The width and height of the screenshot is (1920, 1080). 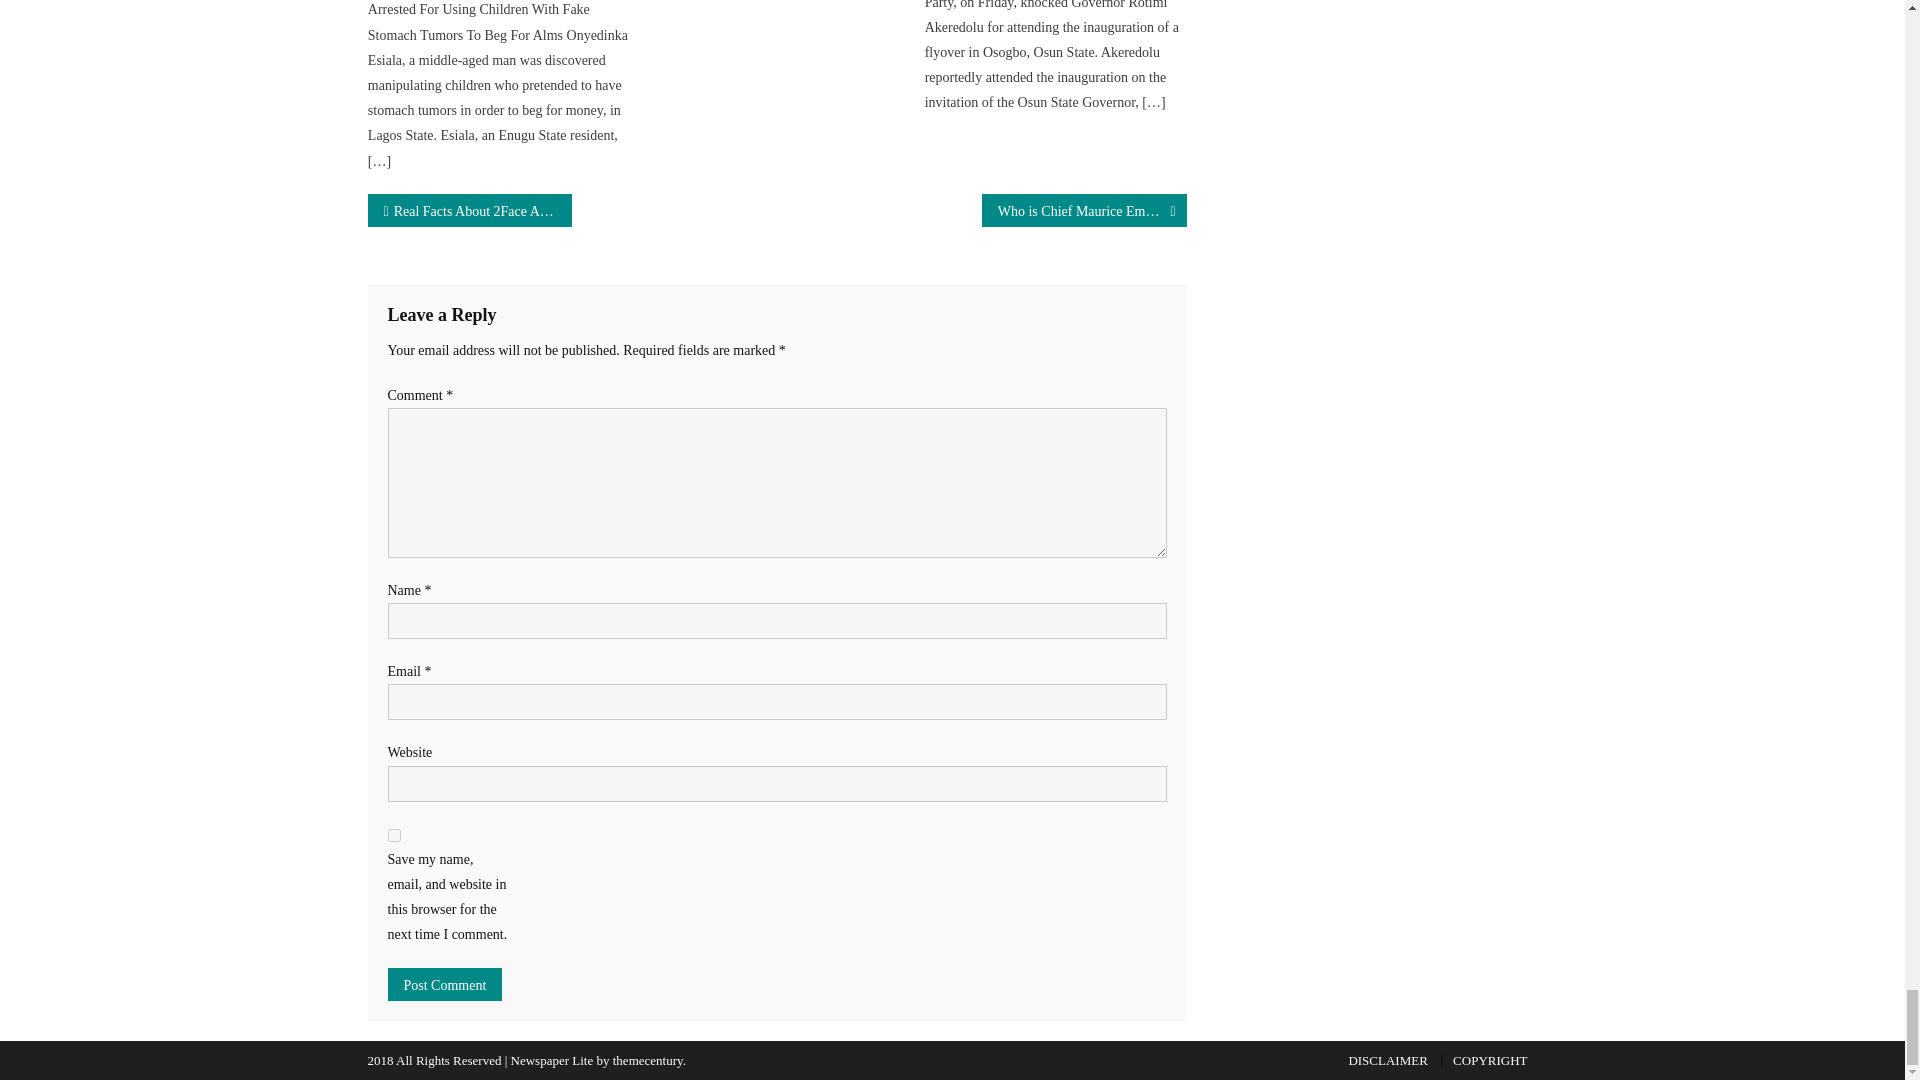 What do you see at coordinates (445, 984) in the screenshot?
I see `Post Comment` at bounding box center [445, 984].